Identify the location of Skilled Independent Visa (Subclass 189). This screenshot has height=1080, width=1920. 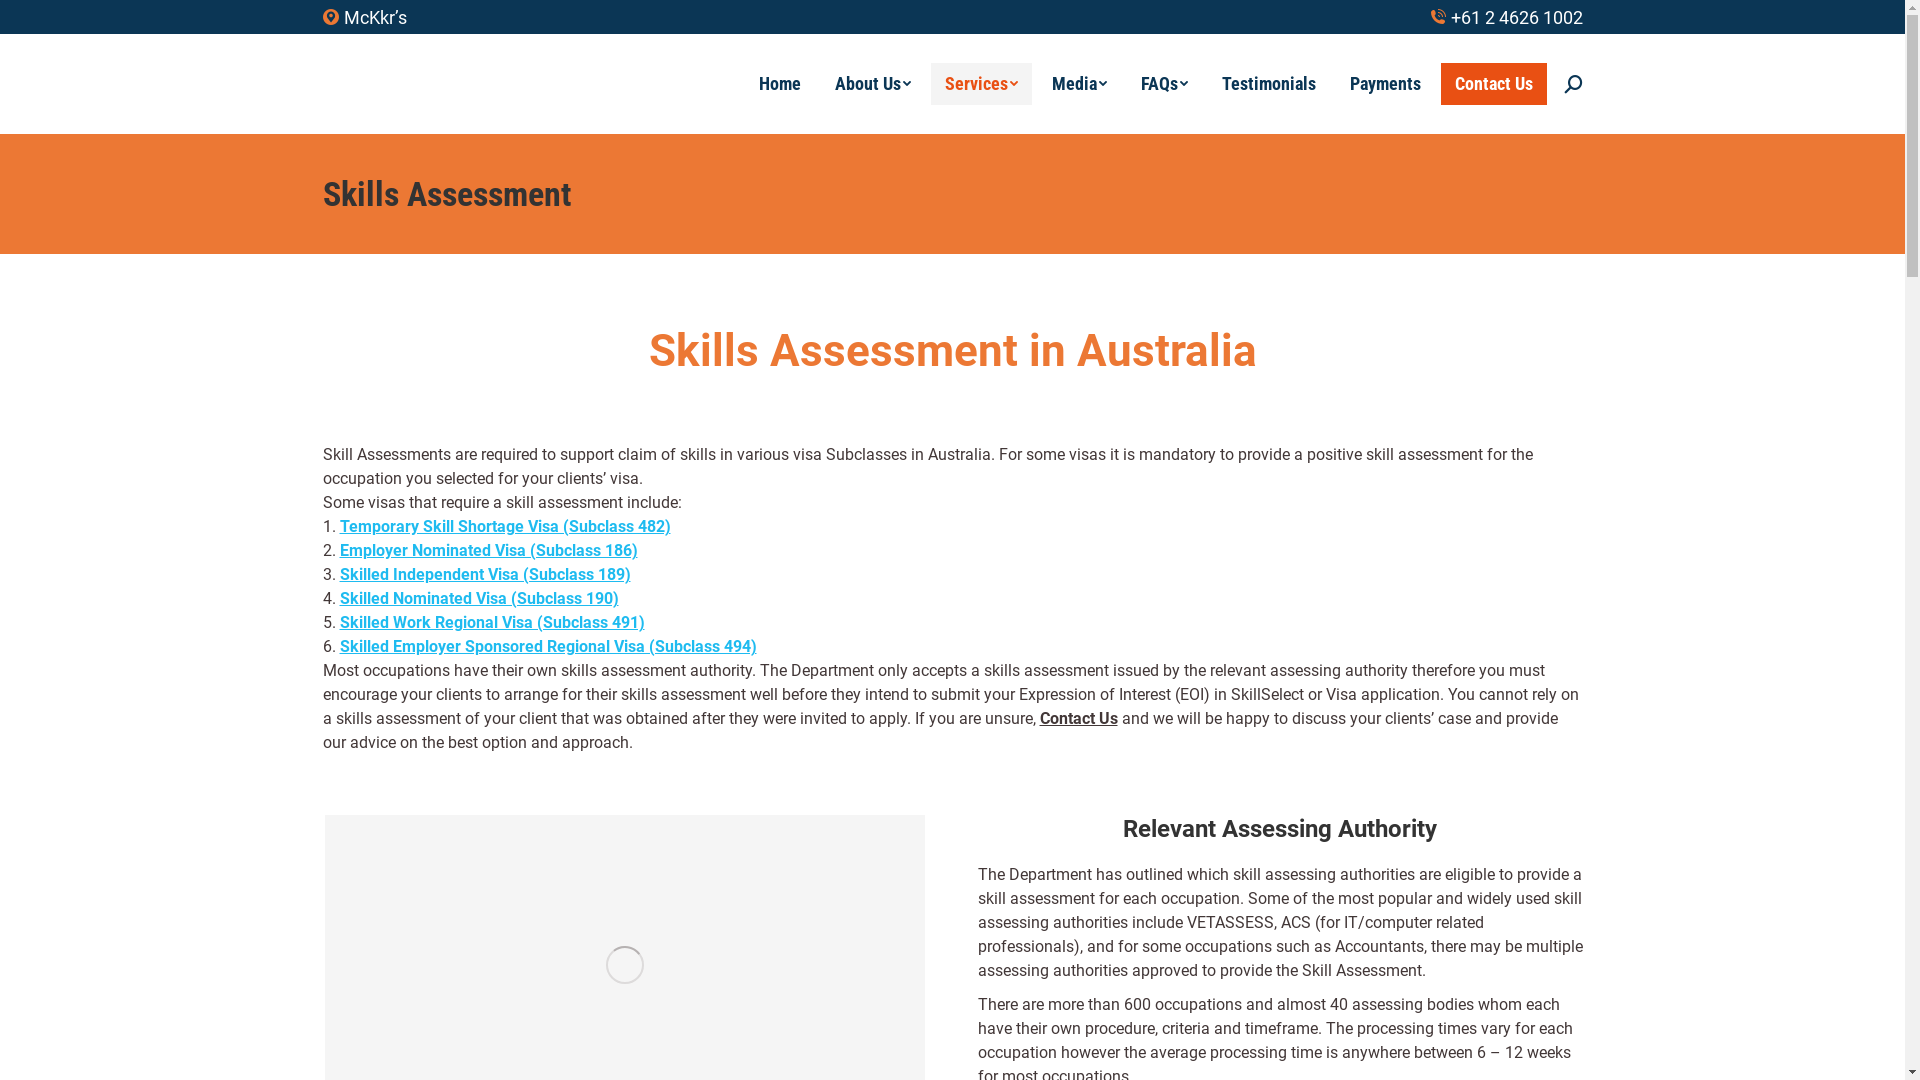
(486, 574).